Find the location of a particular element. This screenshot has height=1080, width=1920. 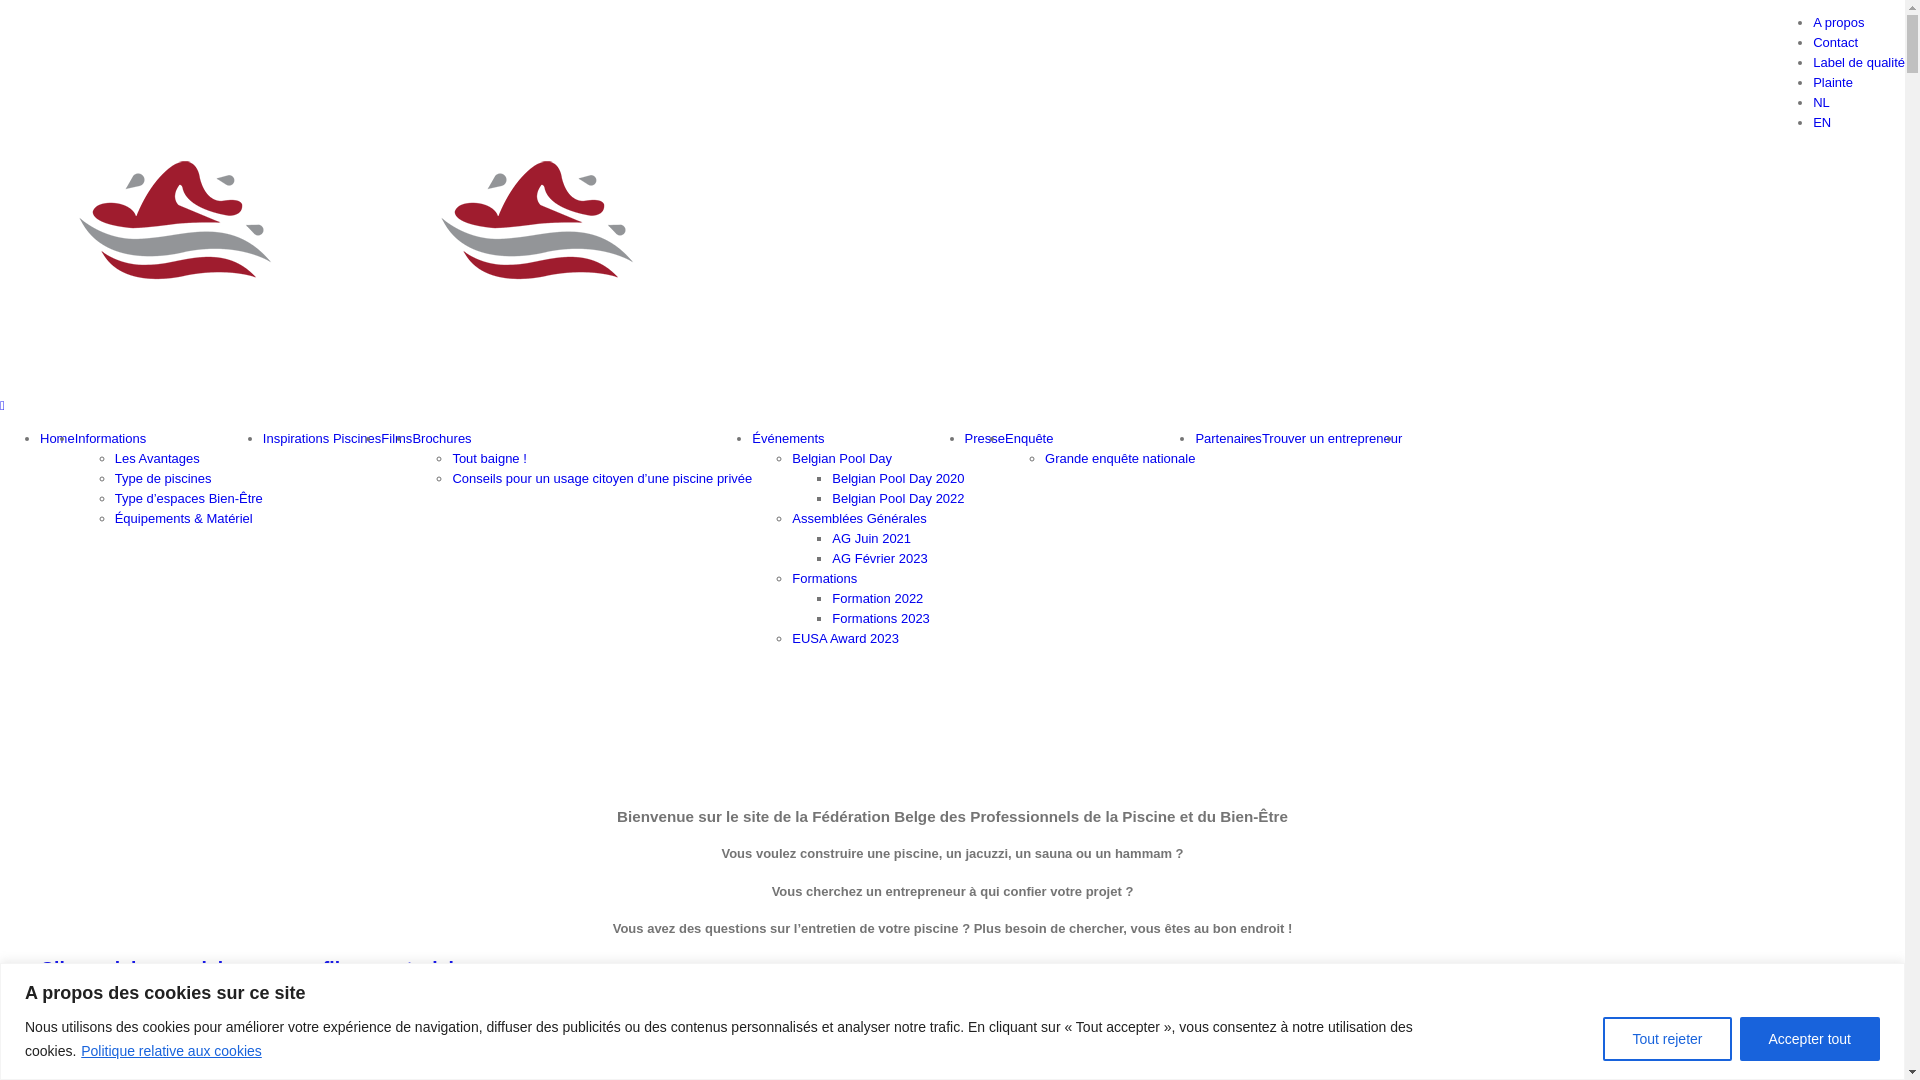

NL is located at coordinates (1822, 102).